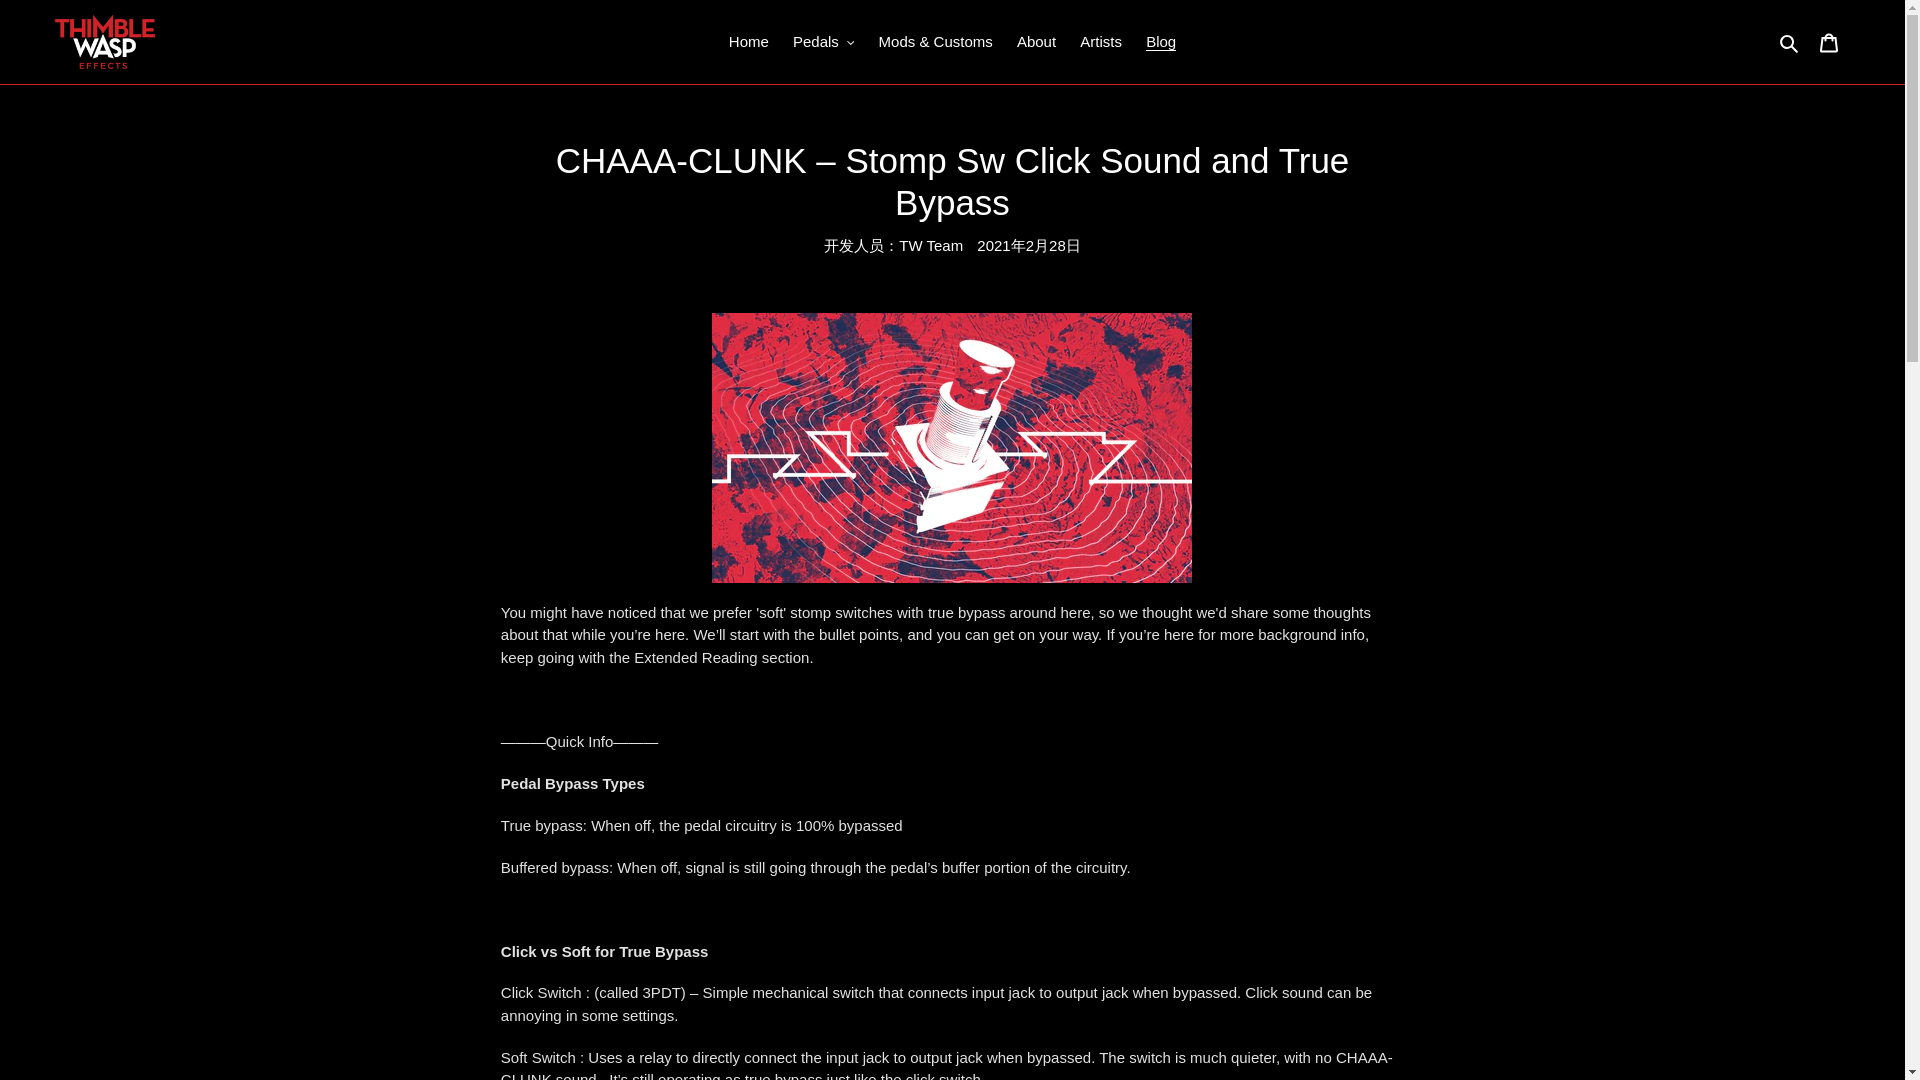  Describe the element at coordinates (748, 42) in the screenshot. I see `Home` at that location.